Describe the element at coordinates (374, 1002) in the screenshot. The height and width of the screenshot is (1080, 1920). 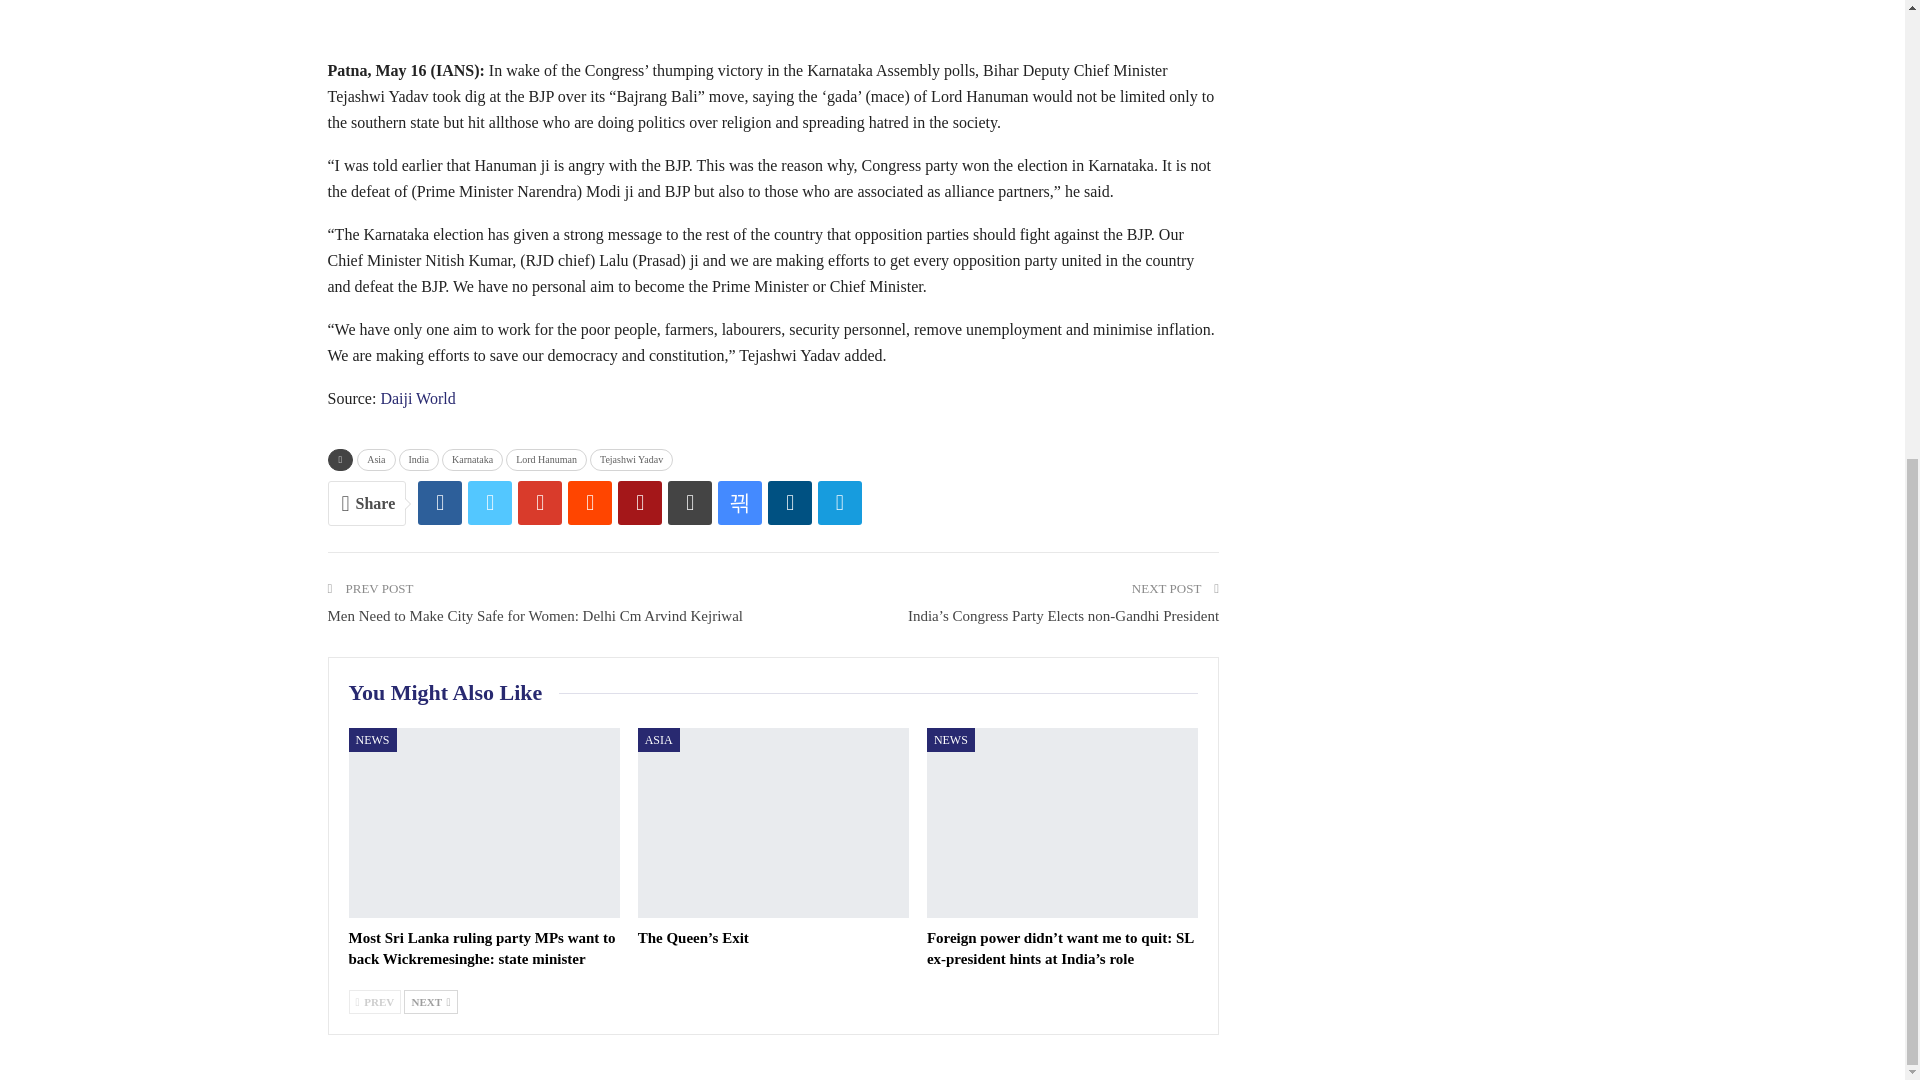
I see `Previous` at that location.